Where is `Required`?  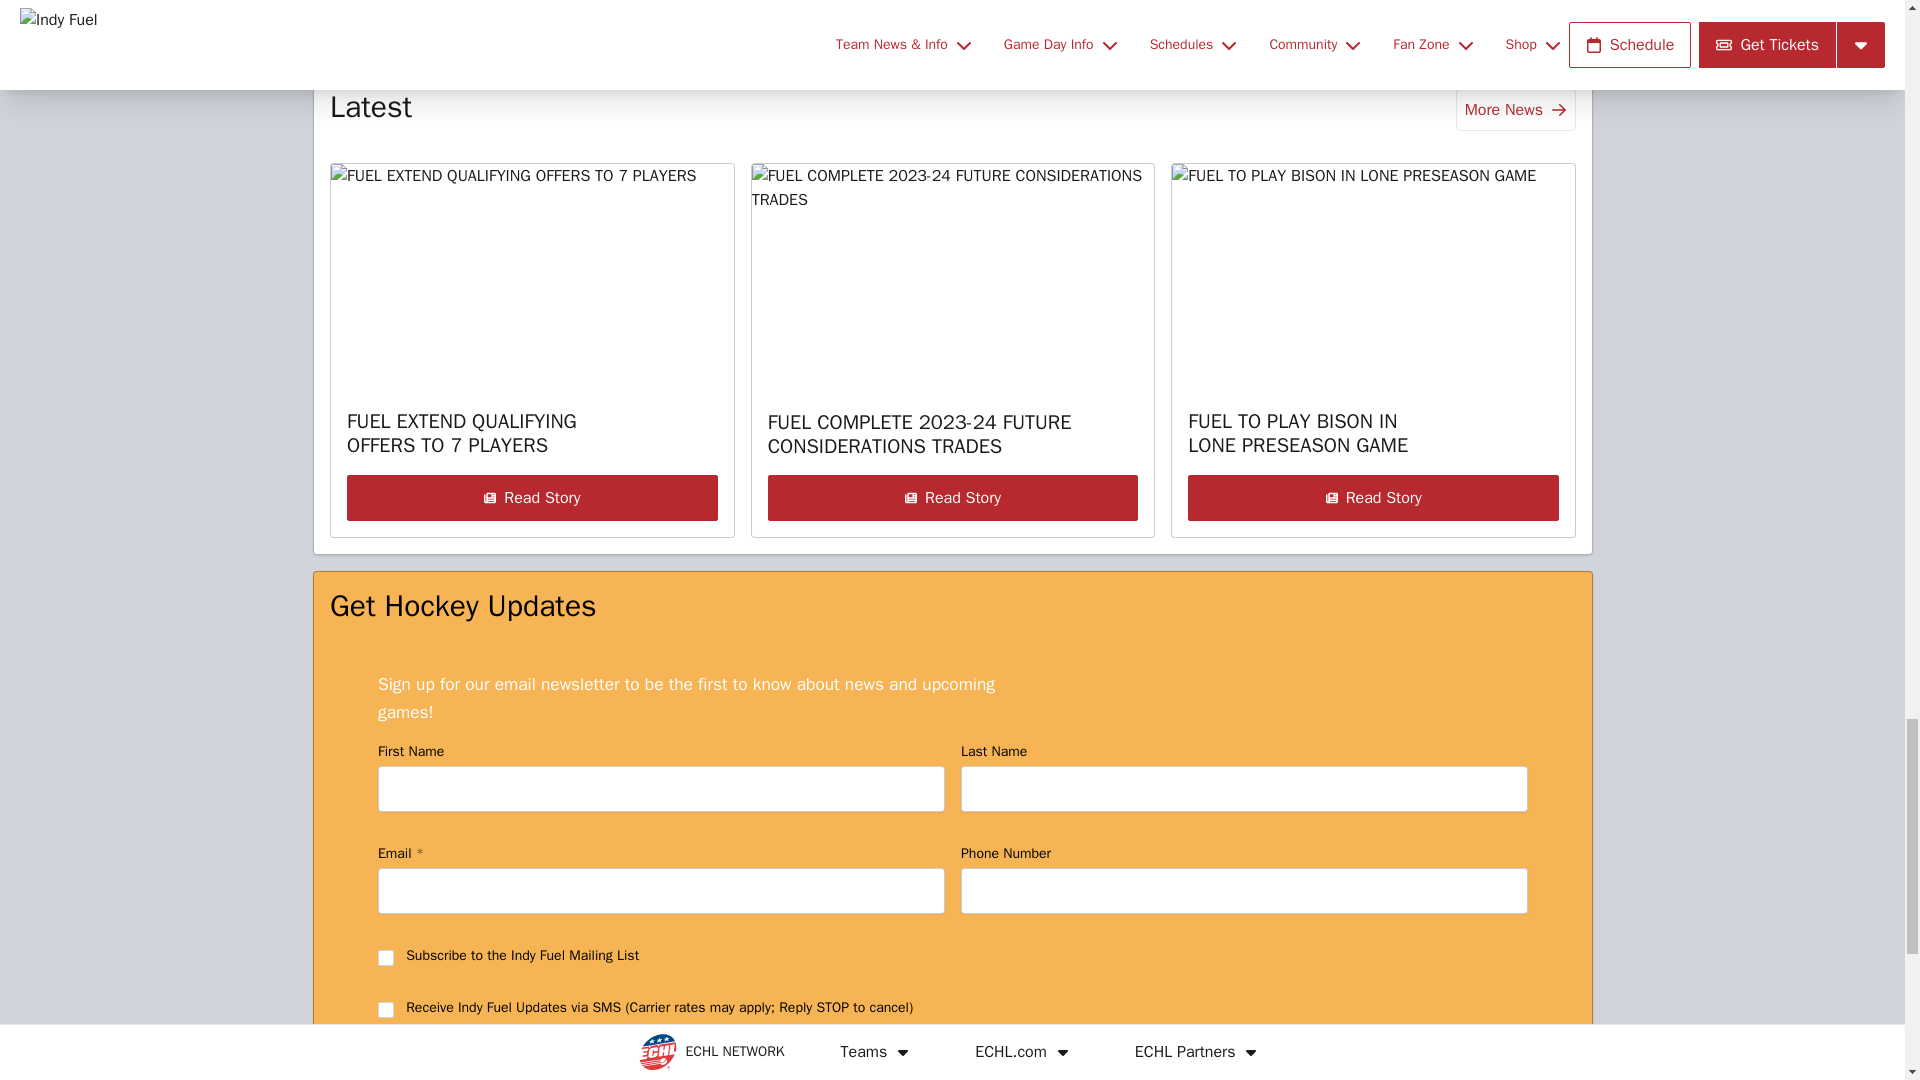 Required is located at coordinates (418, 852).